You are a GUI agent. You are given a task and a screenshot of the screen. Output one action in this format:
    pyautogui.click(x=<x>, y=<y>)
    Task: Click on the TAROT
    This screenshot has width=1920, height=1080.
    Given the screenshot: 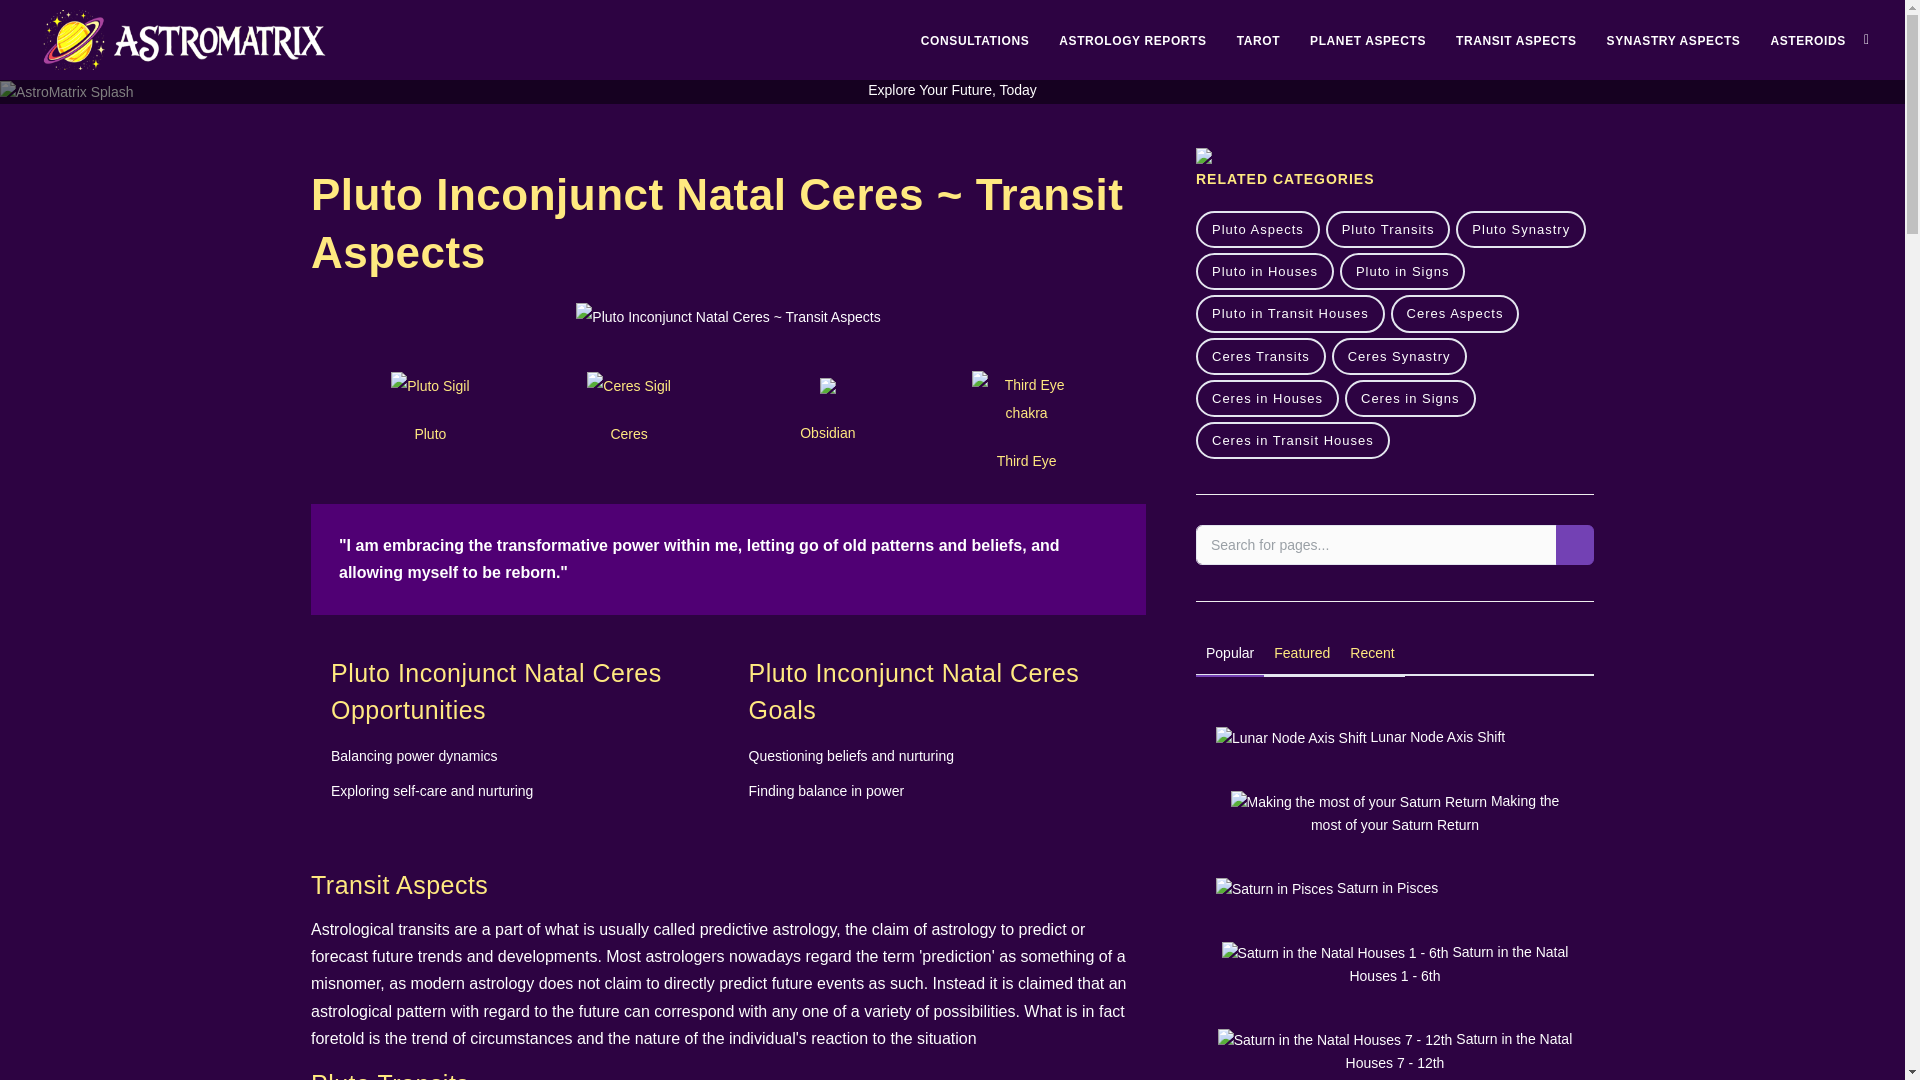 What is the action you would take?
    pyautogui.click(x=1258, y=40)
    